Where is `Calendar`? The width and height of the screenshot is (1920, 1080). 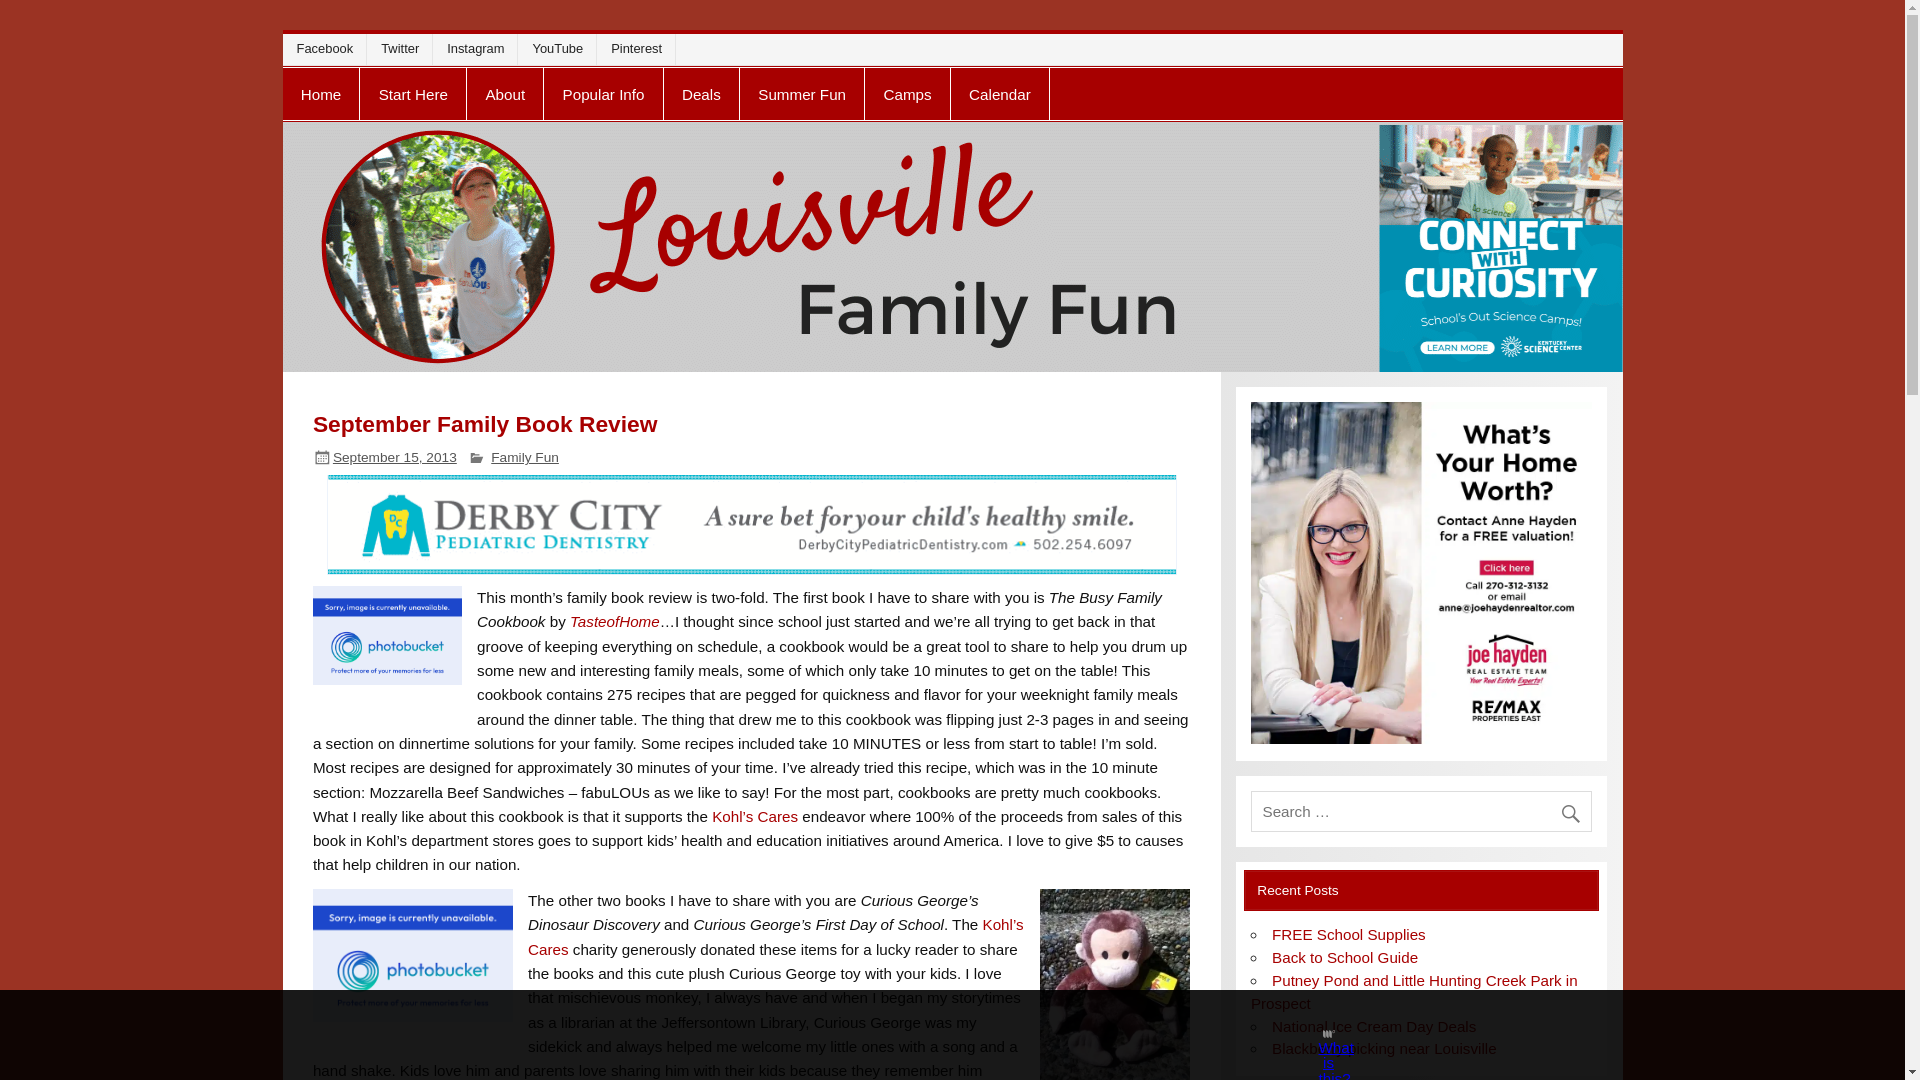
Calendar is located at coordinates (999, 94).